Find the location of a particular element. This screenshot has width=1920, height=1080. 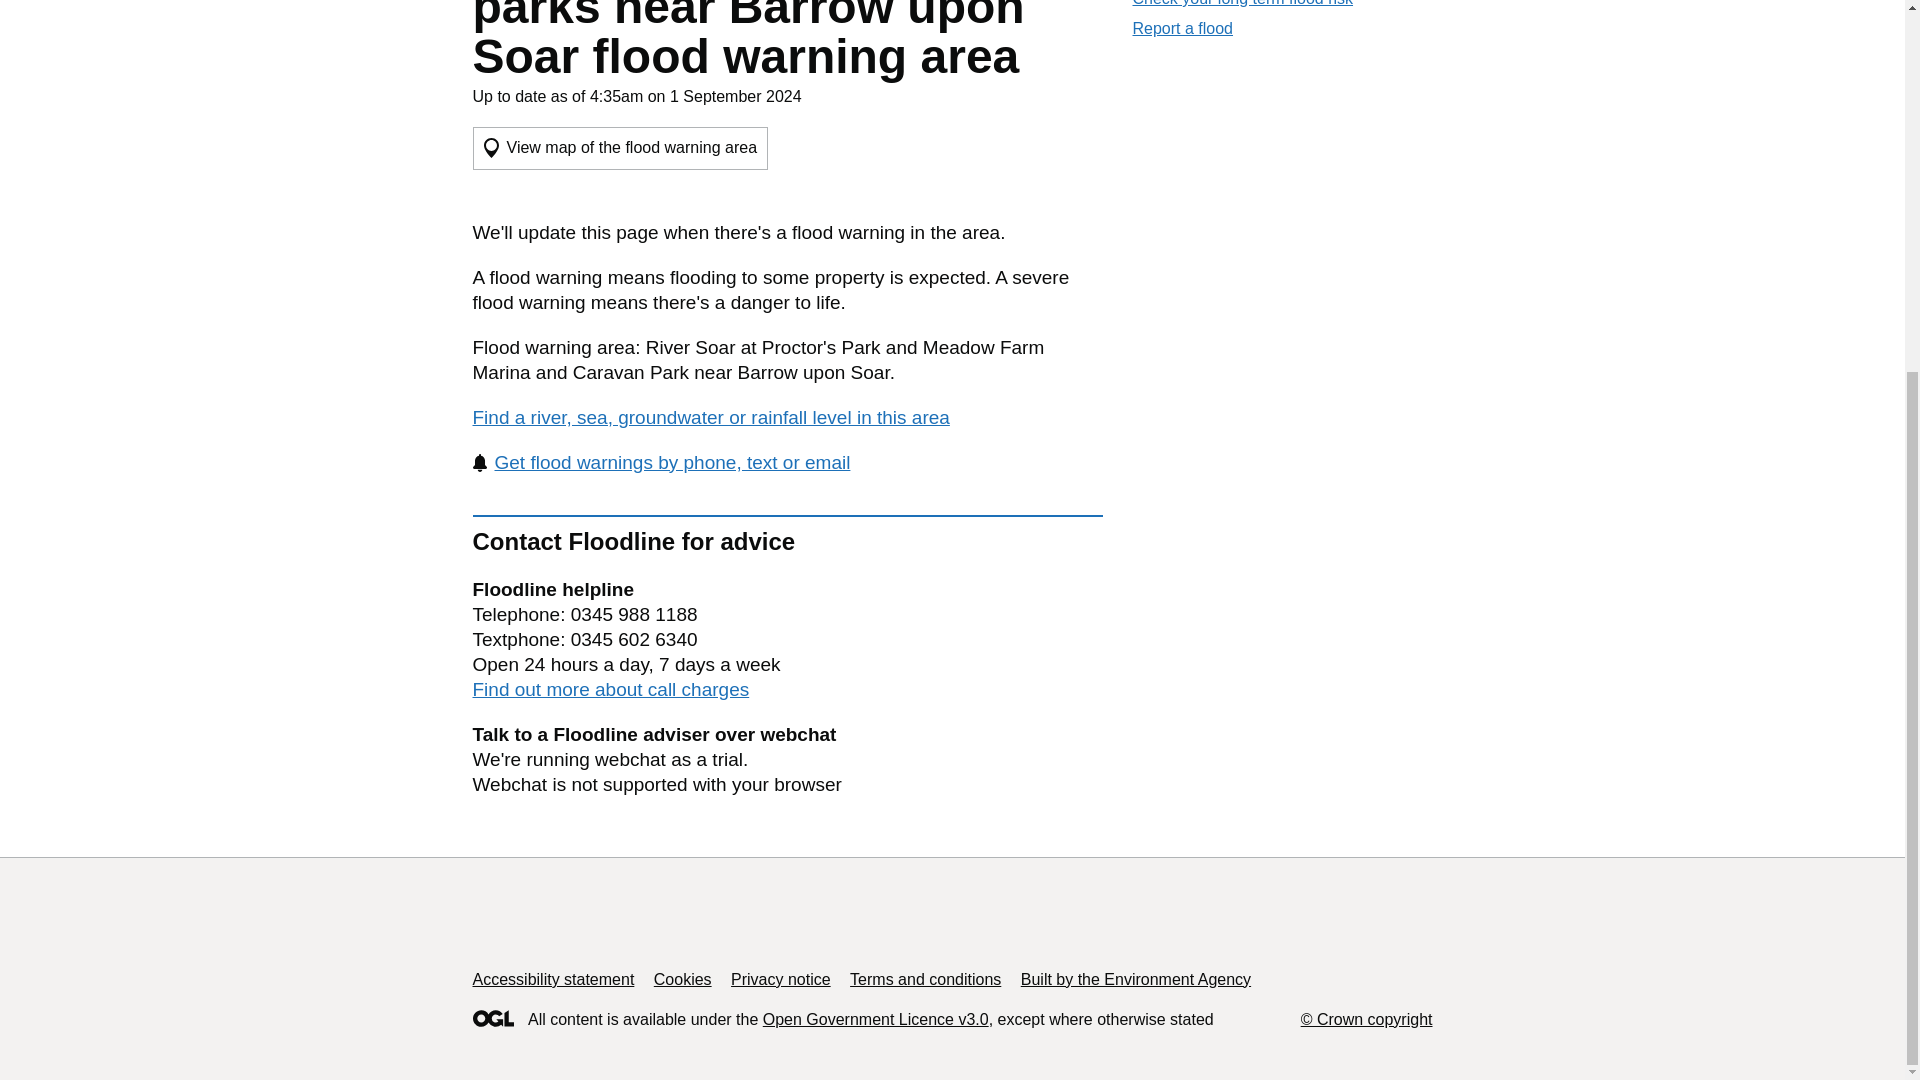

Privacy notice is located at coordinates (781, 979).